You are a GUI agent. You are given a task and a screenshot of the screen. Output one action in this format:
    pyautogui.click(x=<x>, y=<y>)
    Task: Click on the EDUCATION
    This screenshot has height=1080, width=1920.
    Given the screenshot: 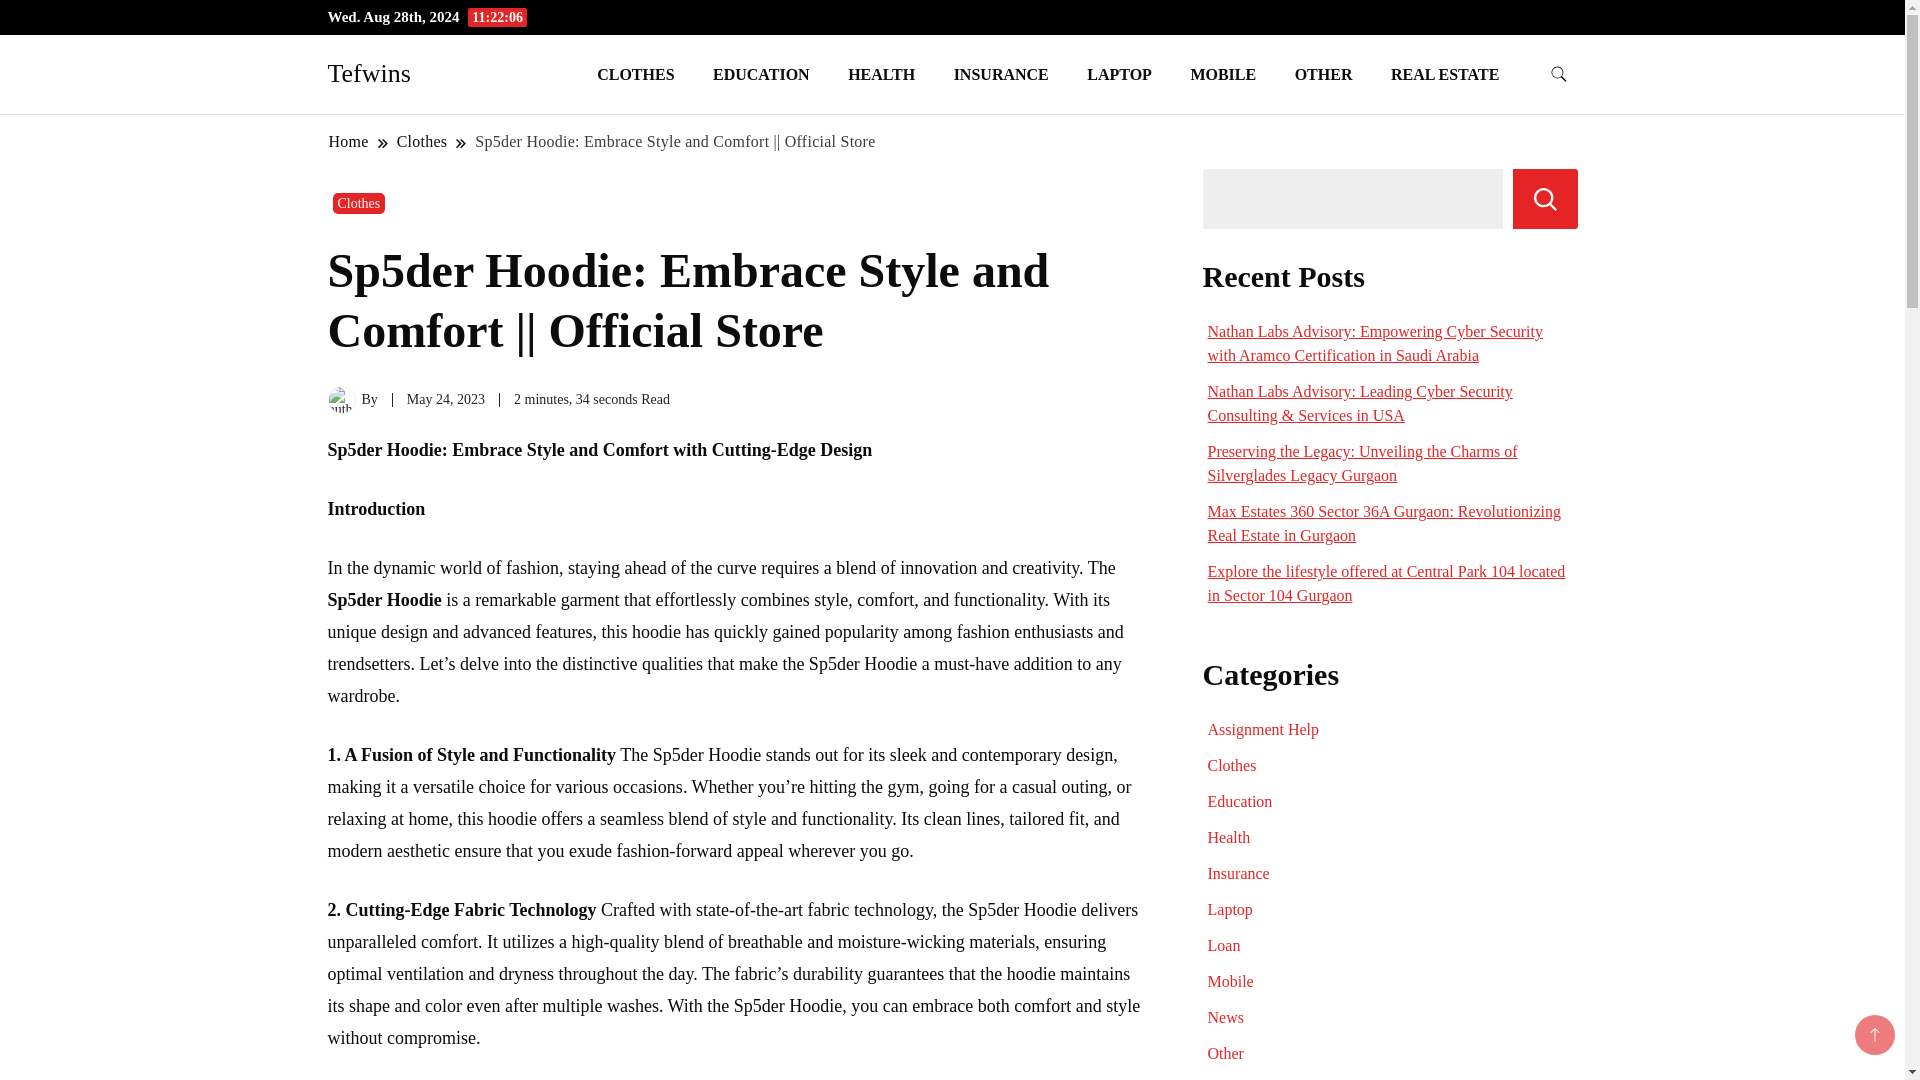 What is the action you would take?
    pyautogui.click(x=761, y=74)
    